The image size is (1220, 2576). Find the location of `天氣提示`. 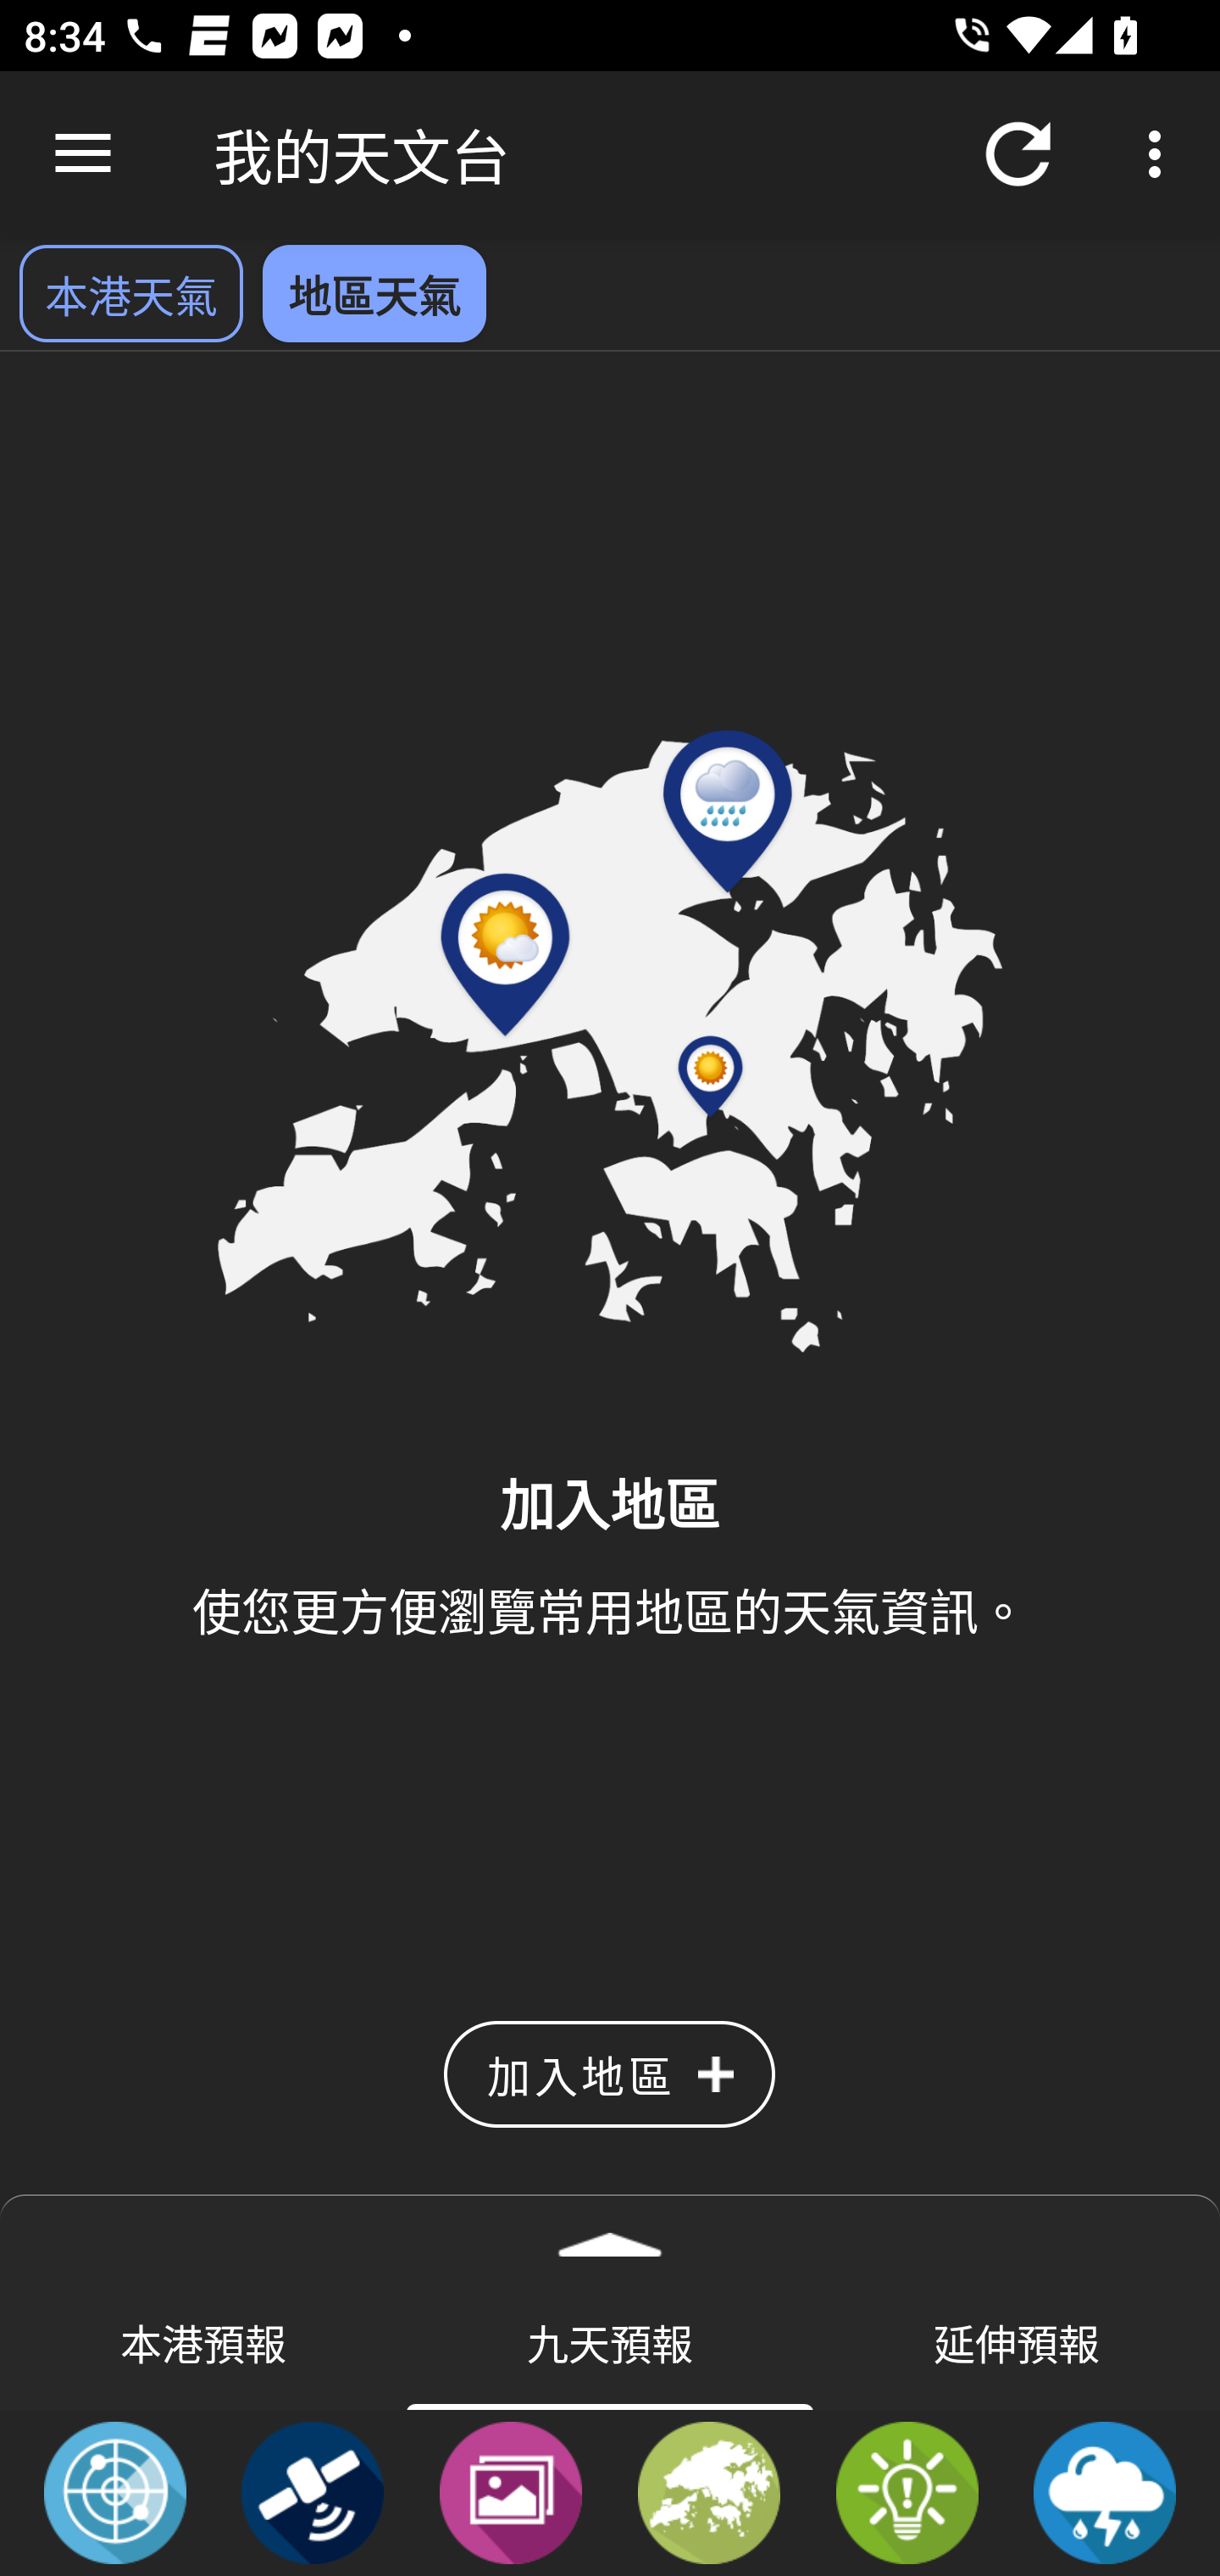

天氣提示 is located at coordinates (907, 2491).